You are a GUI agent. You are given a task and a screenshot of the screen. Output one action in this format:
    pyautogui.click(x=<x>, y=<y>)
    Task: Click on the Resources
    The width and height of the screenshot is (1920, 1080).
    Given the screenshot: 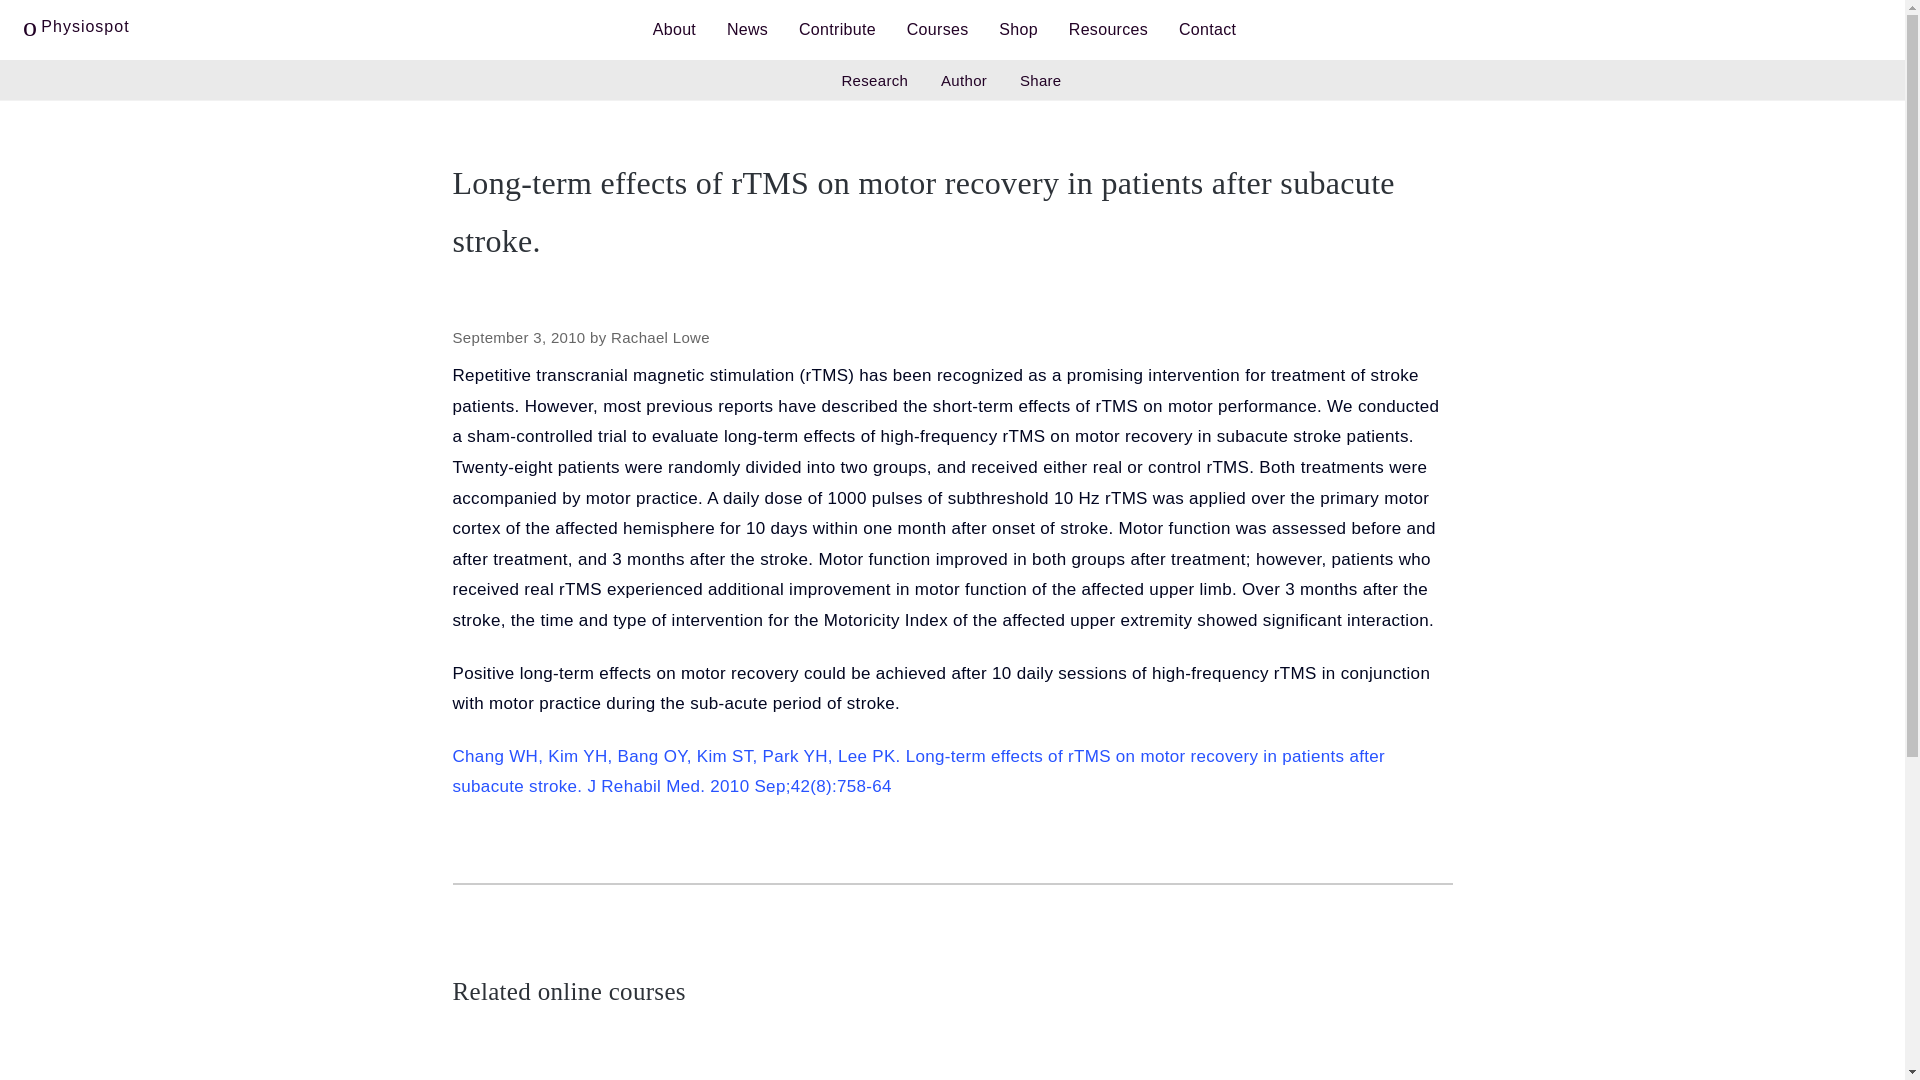 What is the action you would take?
    pyautogui.click(x=1108, y=30)
    